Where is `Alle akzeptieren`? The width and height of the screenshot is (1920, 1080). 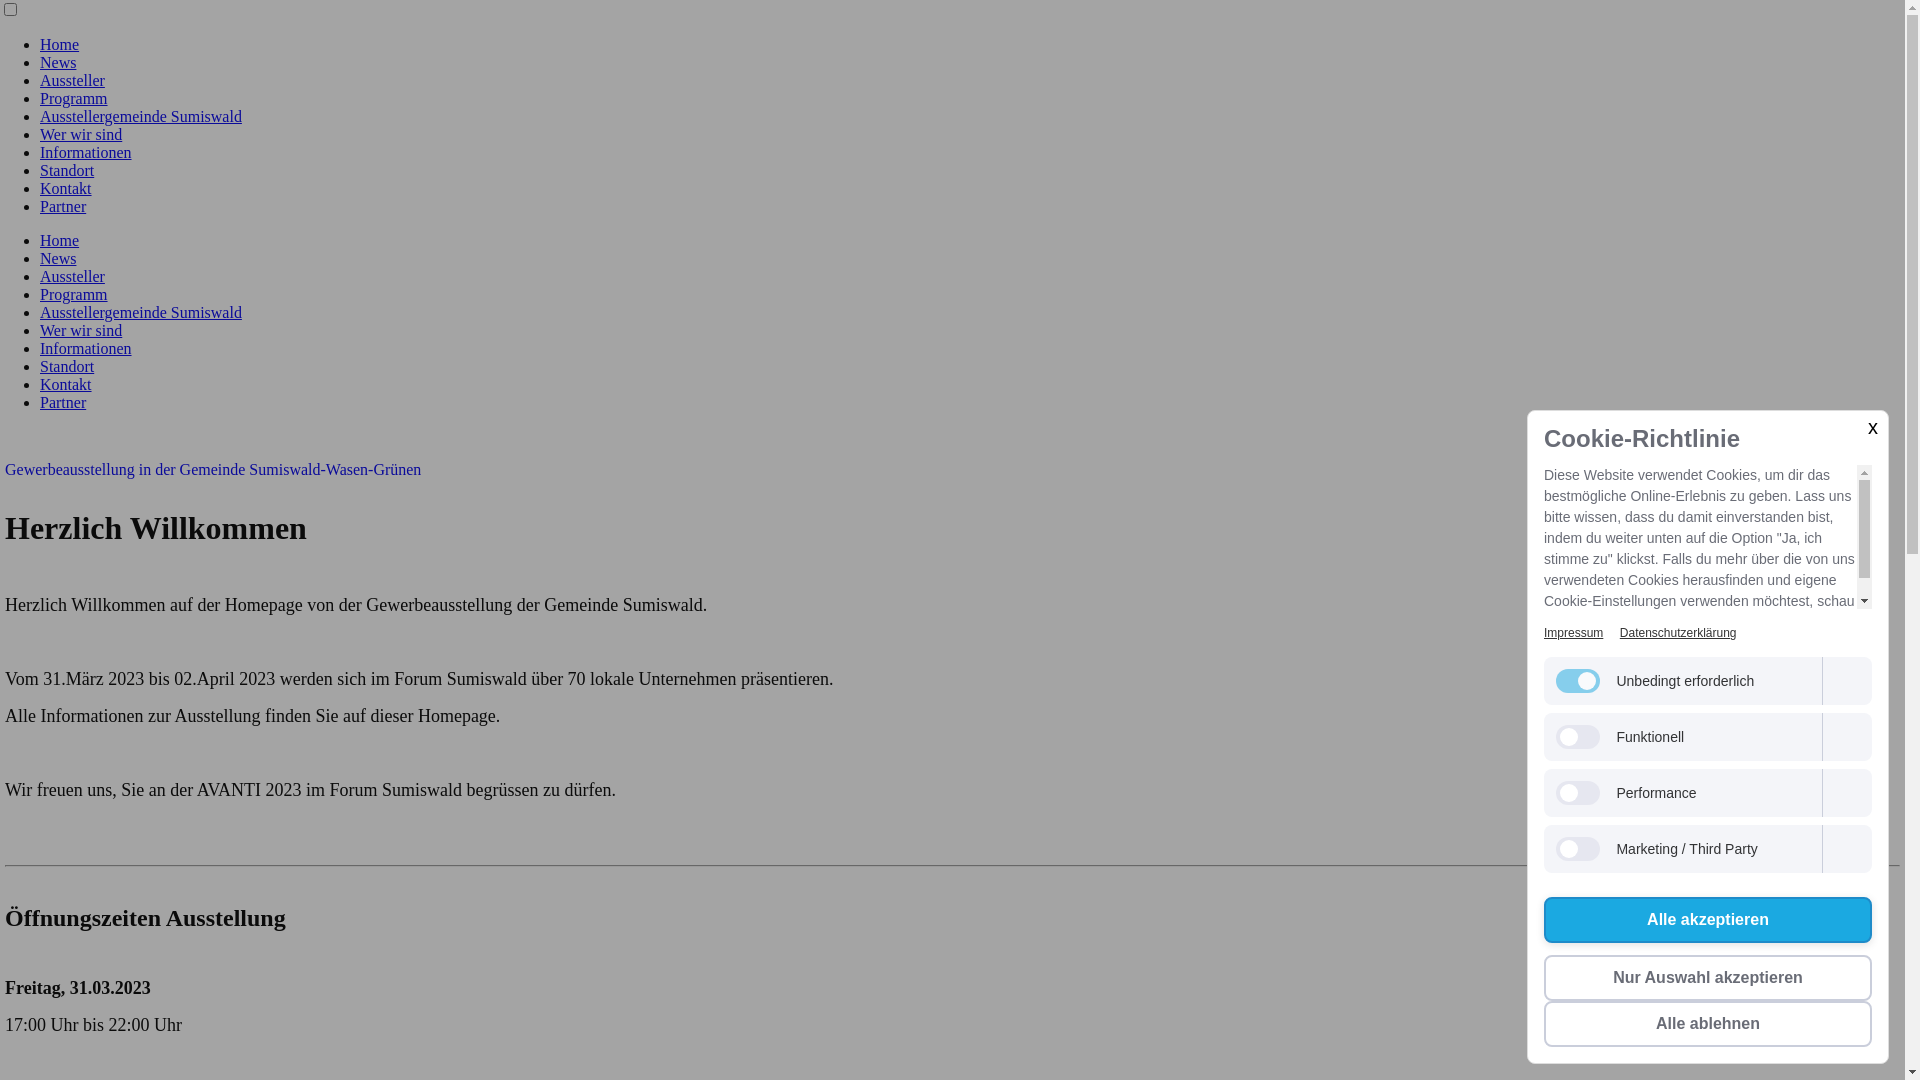 Alle akzeptieren is located at coordinates (1708, 920).